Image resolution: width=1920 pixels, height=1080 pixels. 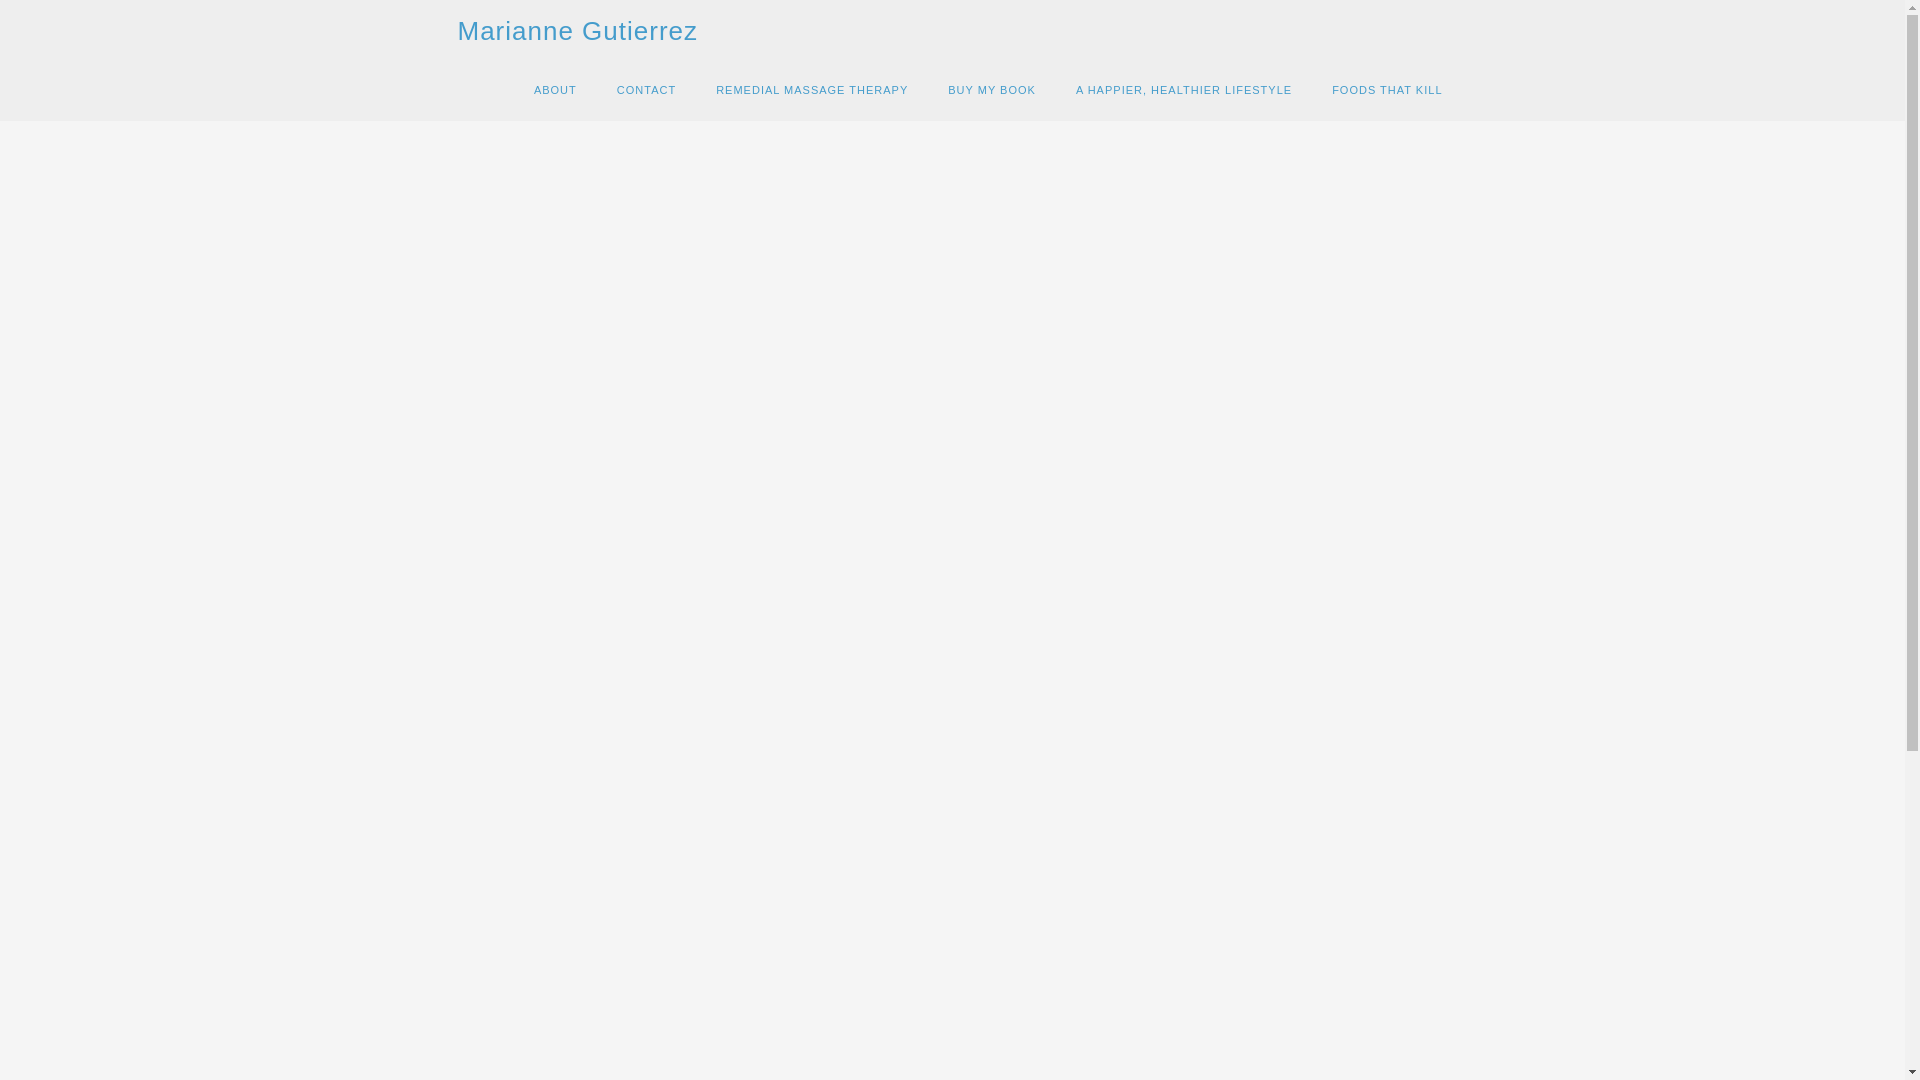 What do you see at coordinates (580, 92) in the screenshot?
I see `Skip to content` at bounding box center [580, 92].